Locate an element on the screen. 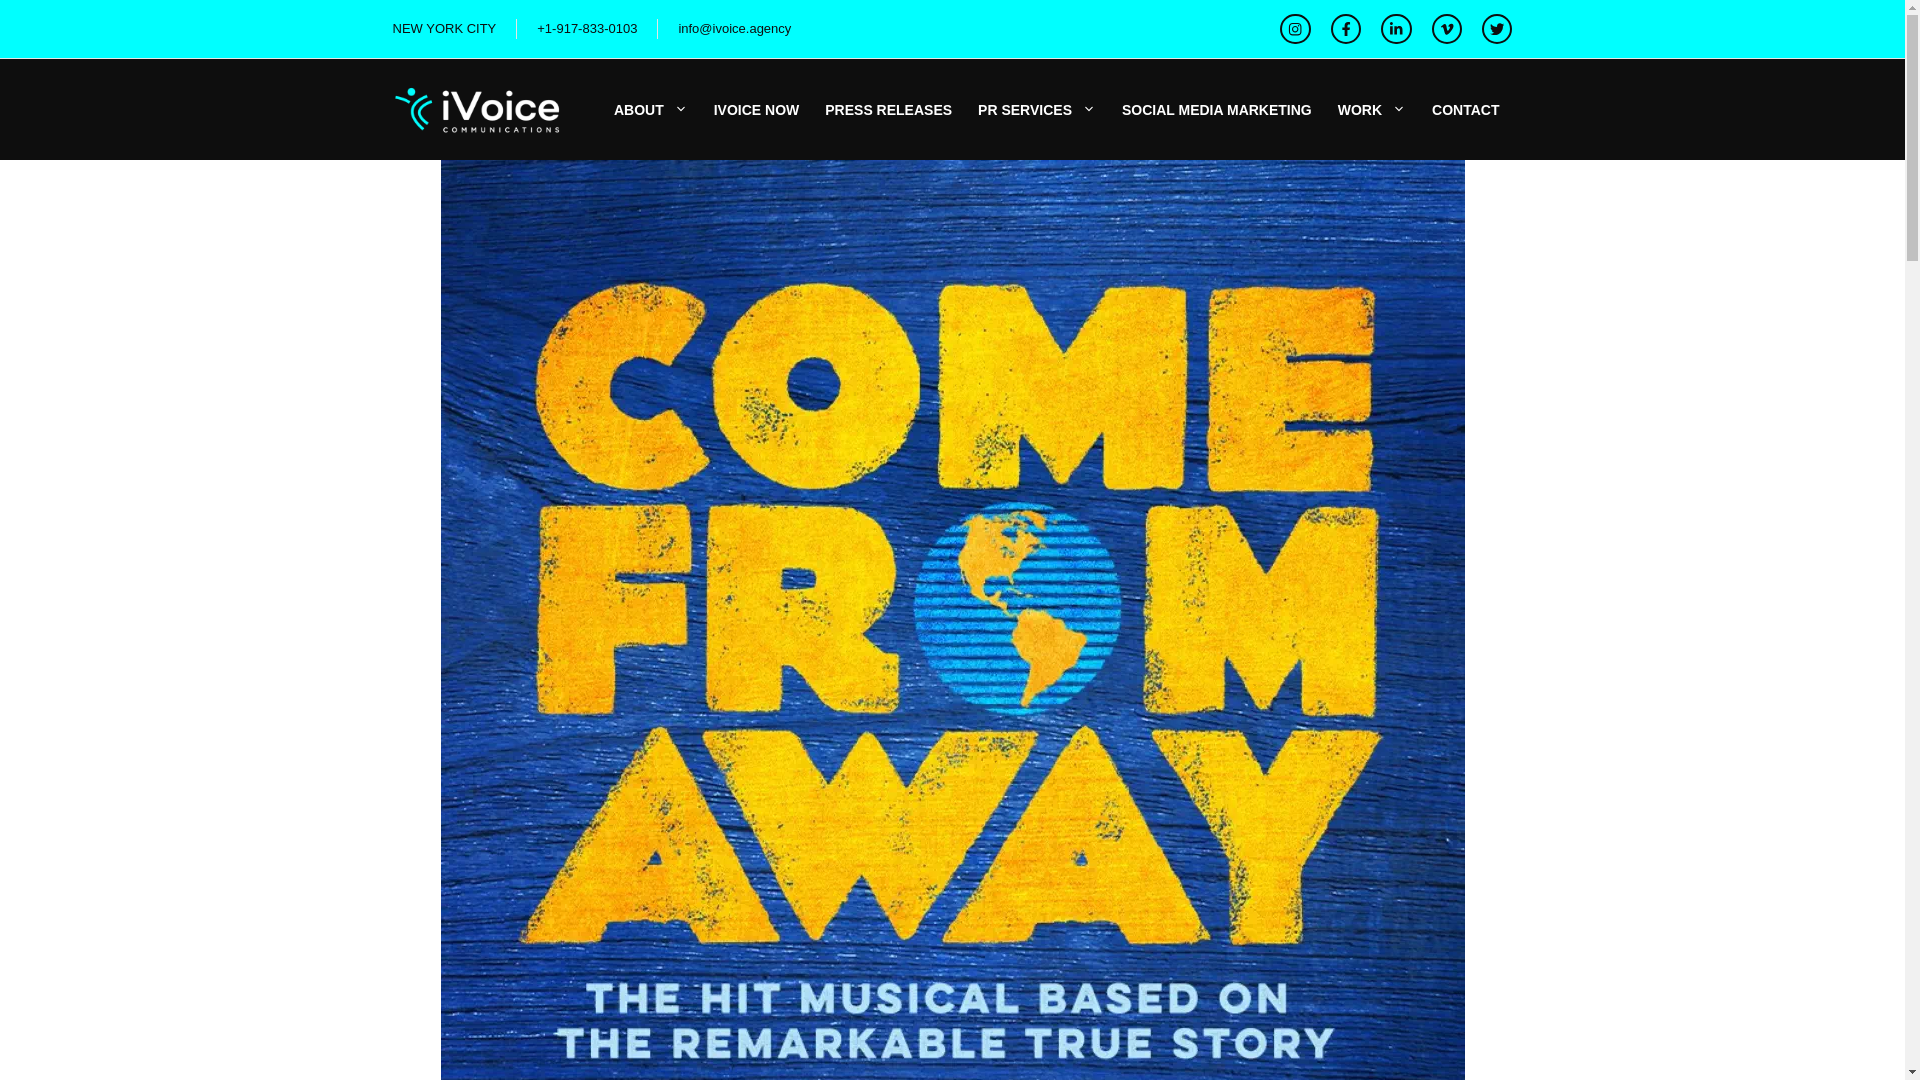  SOCIAL MEDIA MARKETING is located at coordinates (1216, 110).